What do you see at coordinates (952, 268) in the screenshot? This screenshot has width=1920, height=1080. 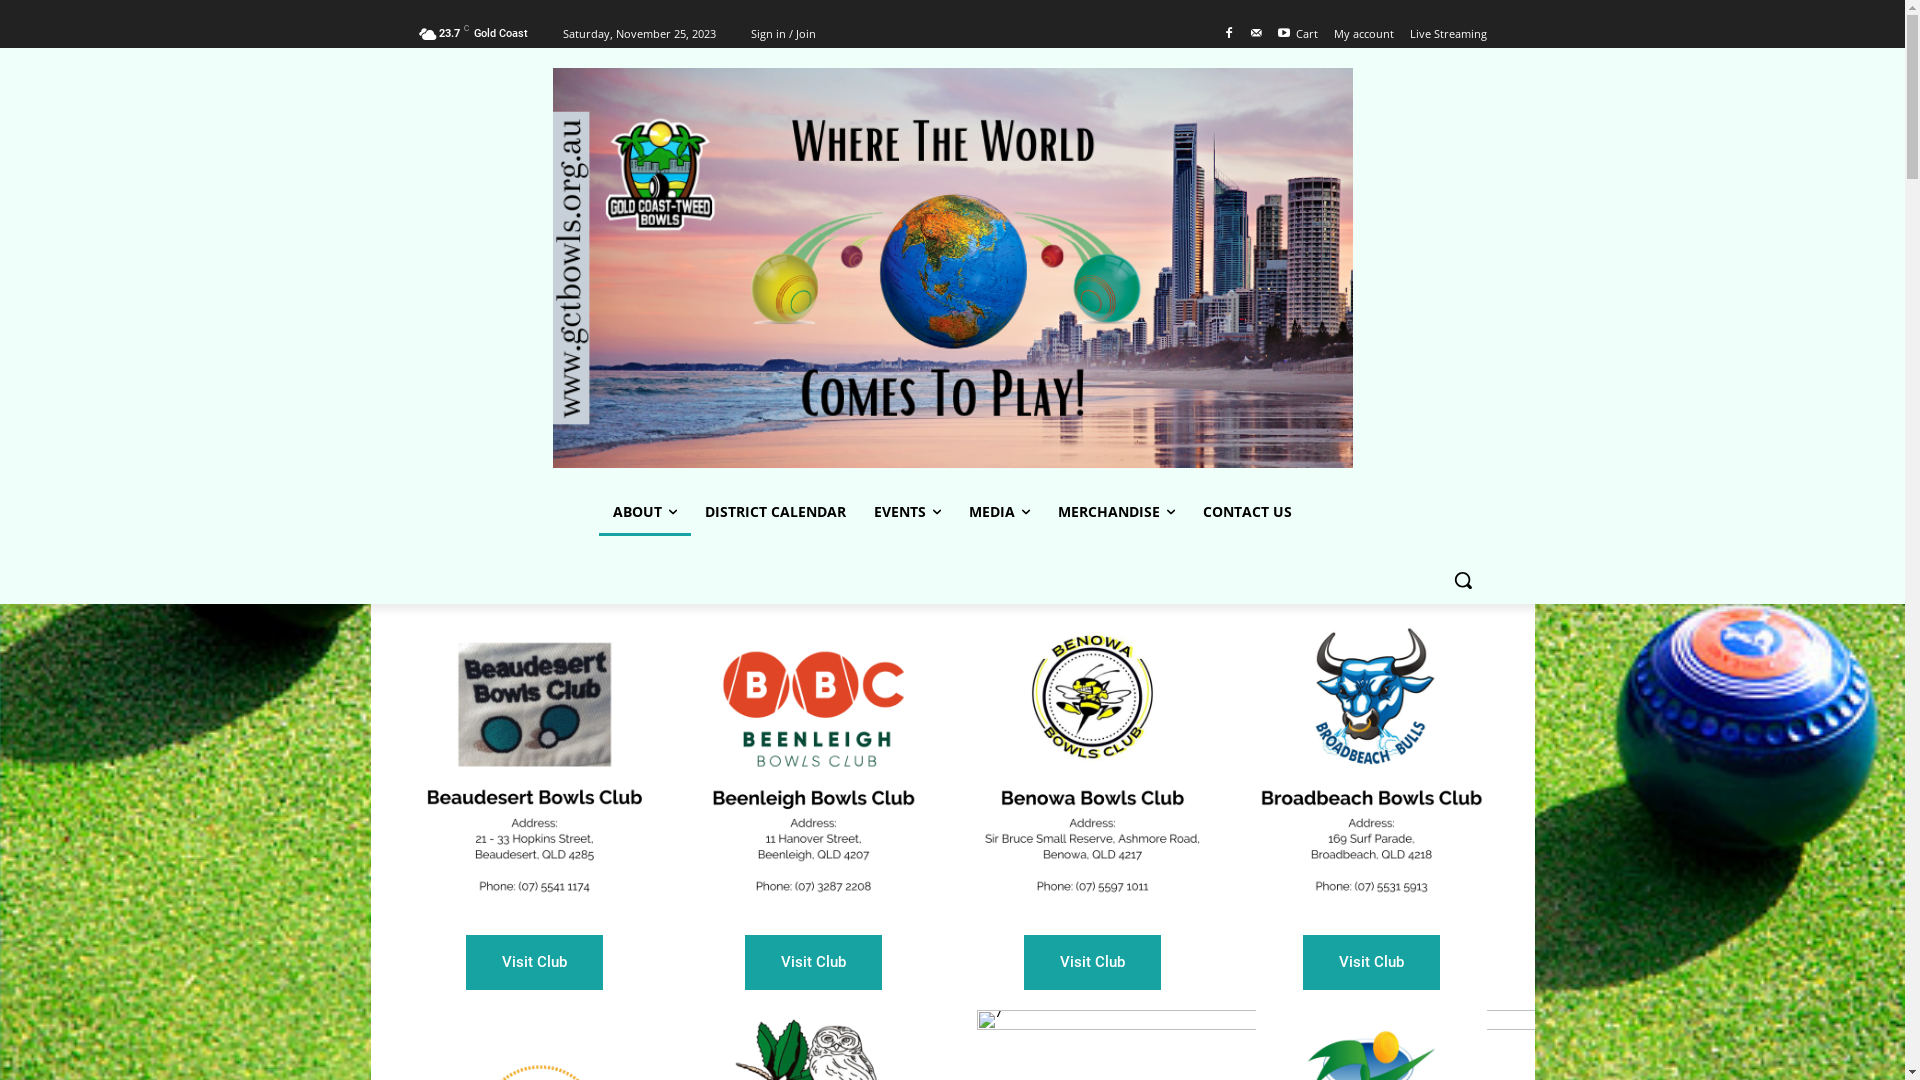 I see `www.gctbowls.org.au` at bounding box center [952, 268].